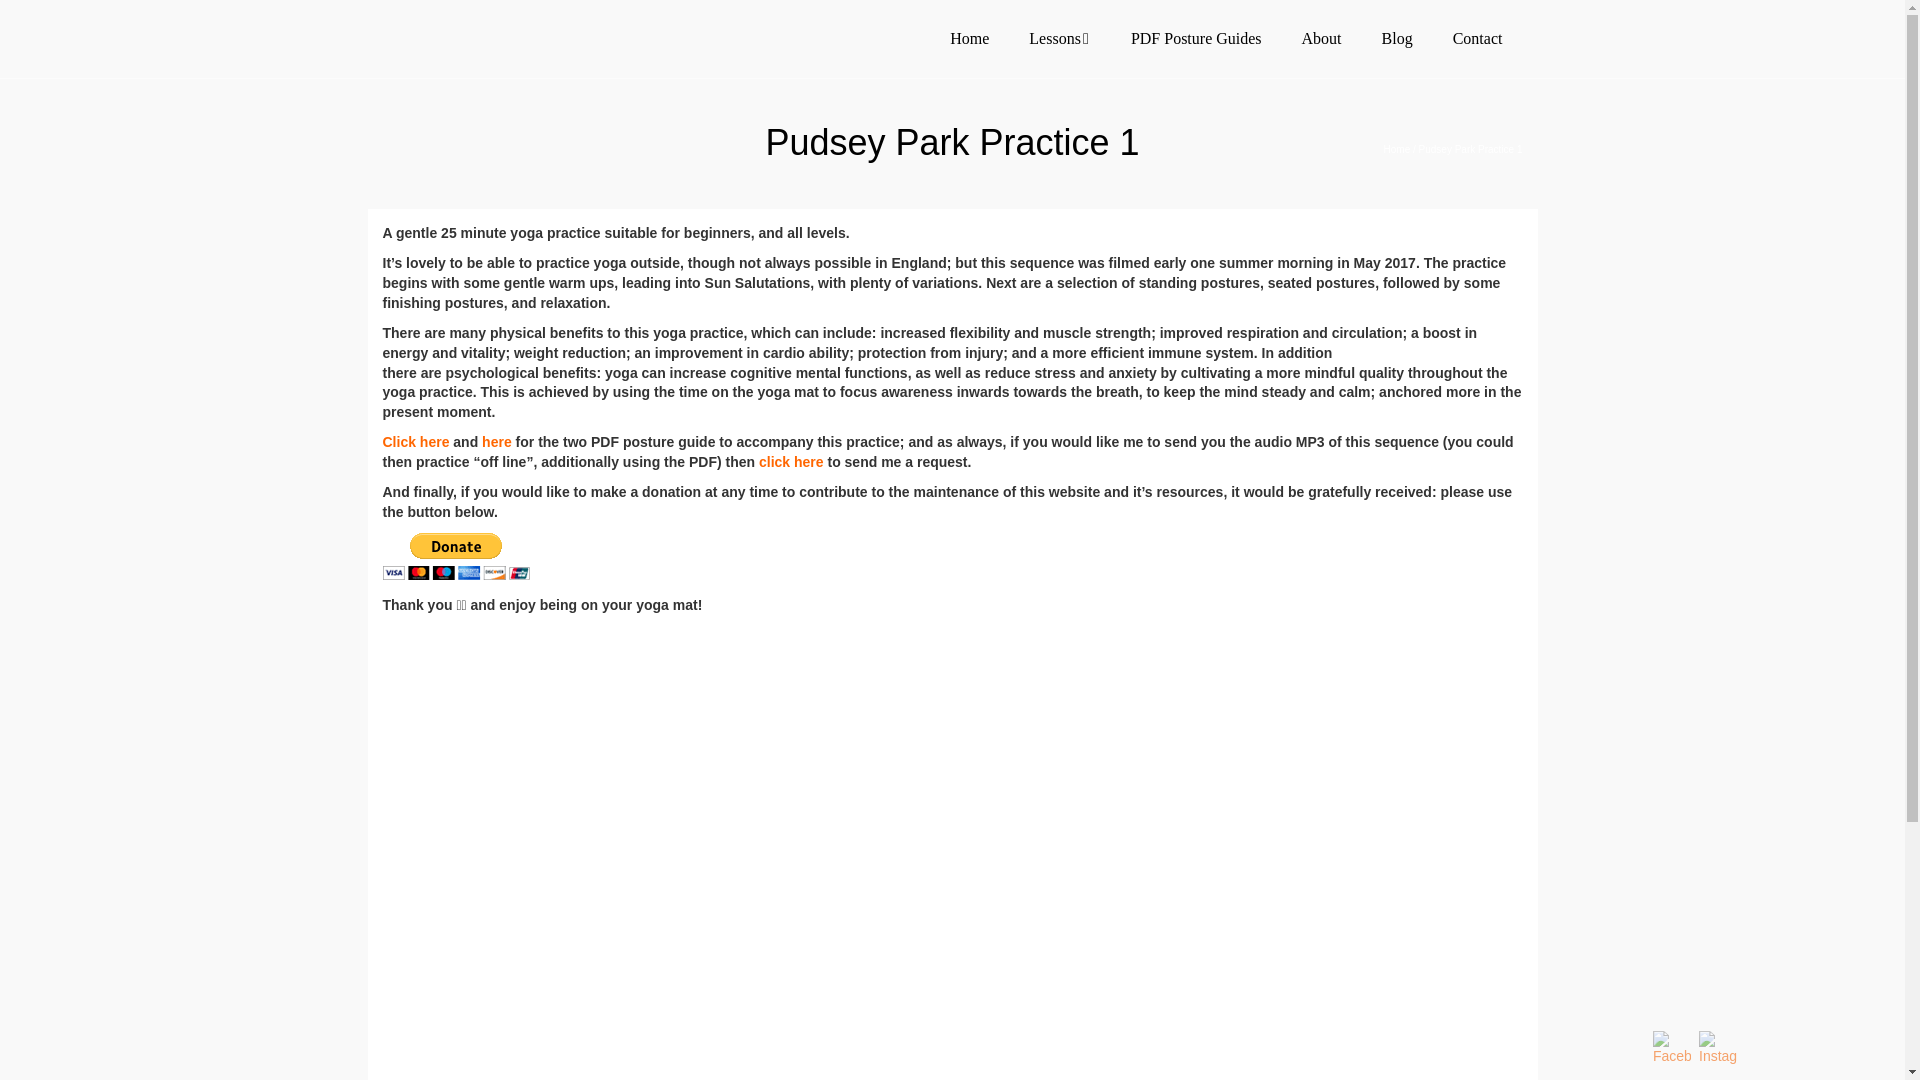 The height and width of the screenshot is (1080, 1920). I want to click on Home, so click(969, 38).